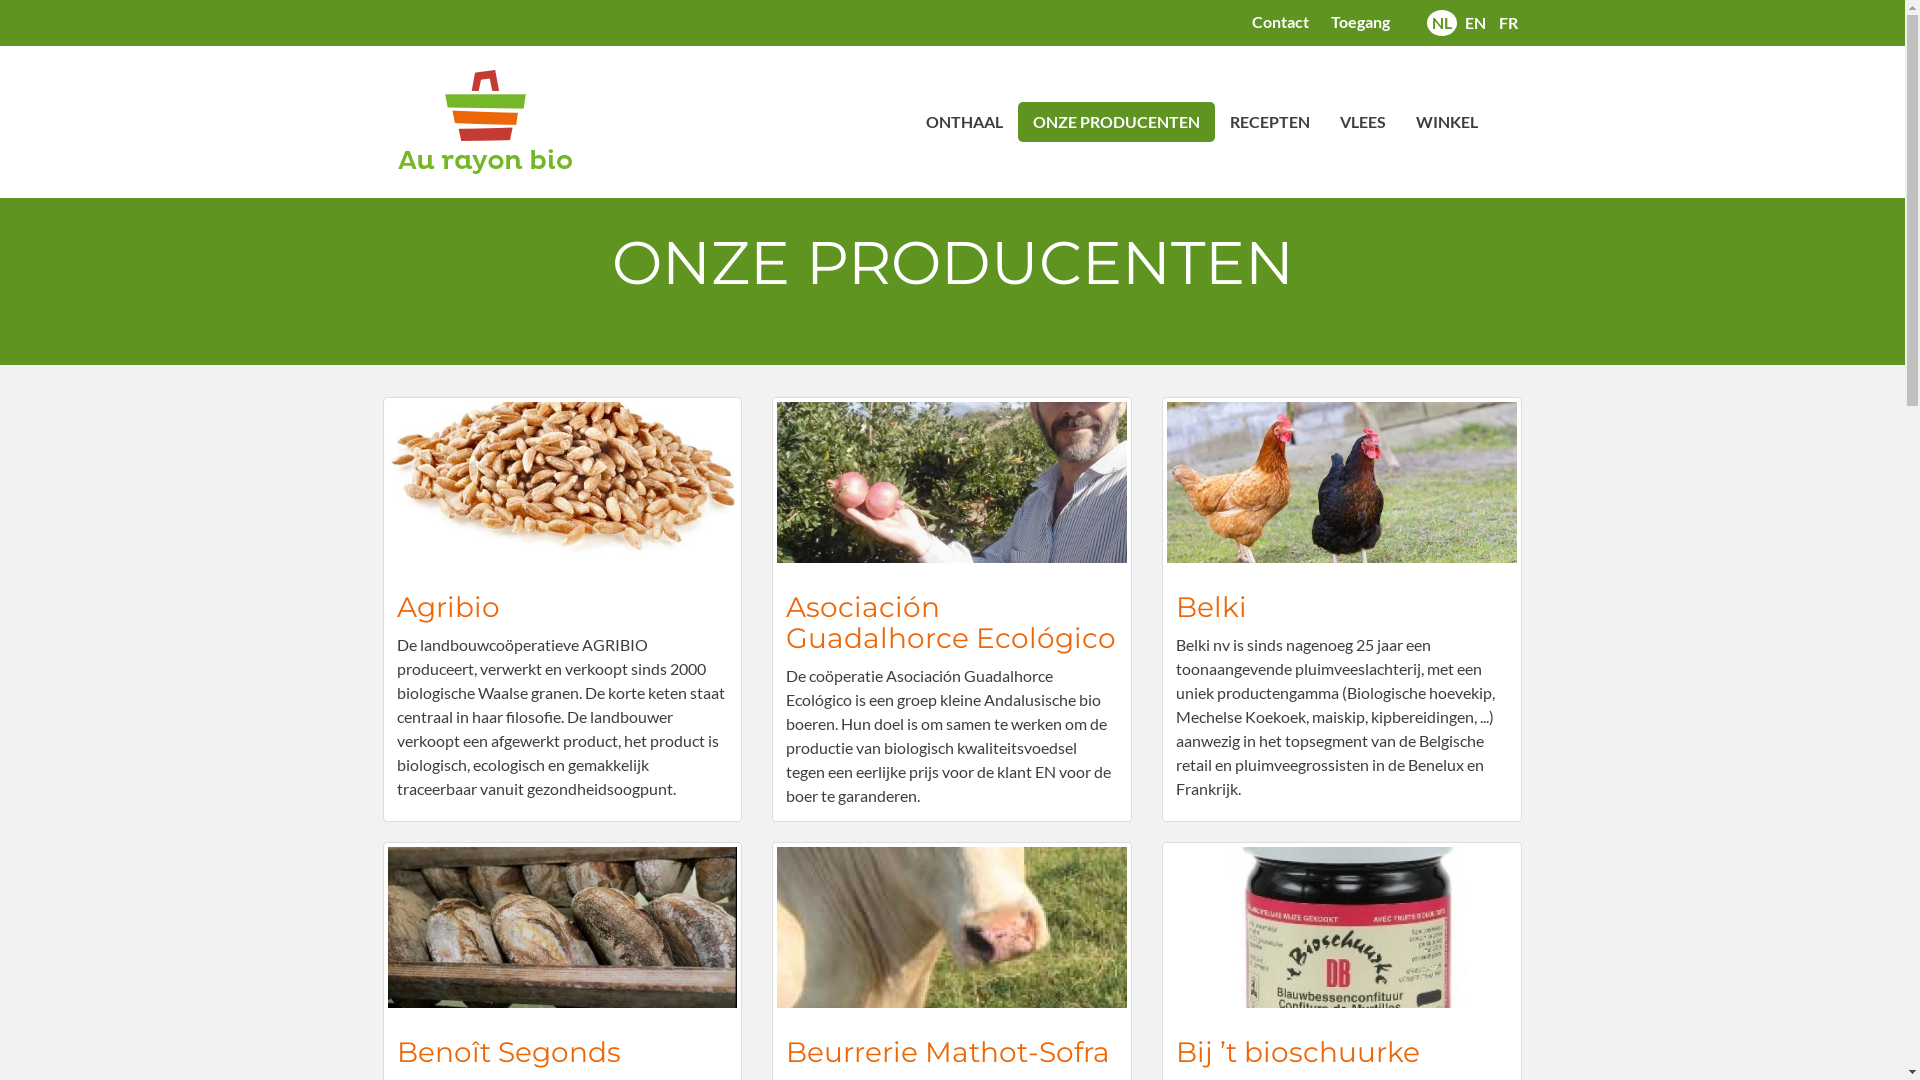 This screenshot has width=1920, height=1080. I want to click on Overslaan en naar de inhoud gaan, so click(0, 0).